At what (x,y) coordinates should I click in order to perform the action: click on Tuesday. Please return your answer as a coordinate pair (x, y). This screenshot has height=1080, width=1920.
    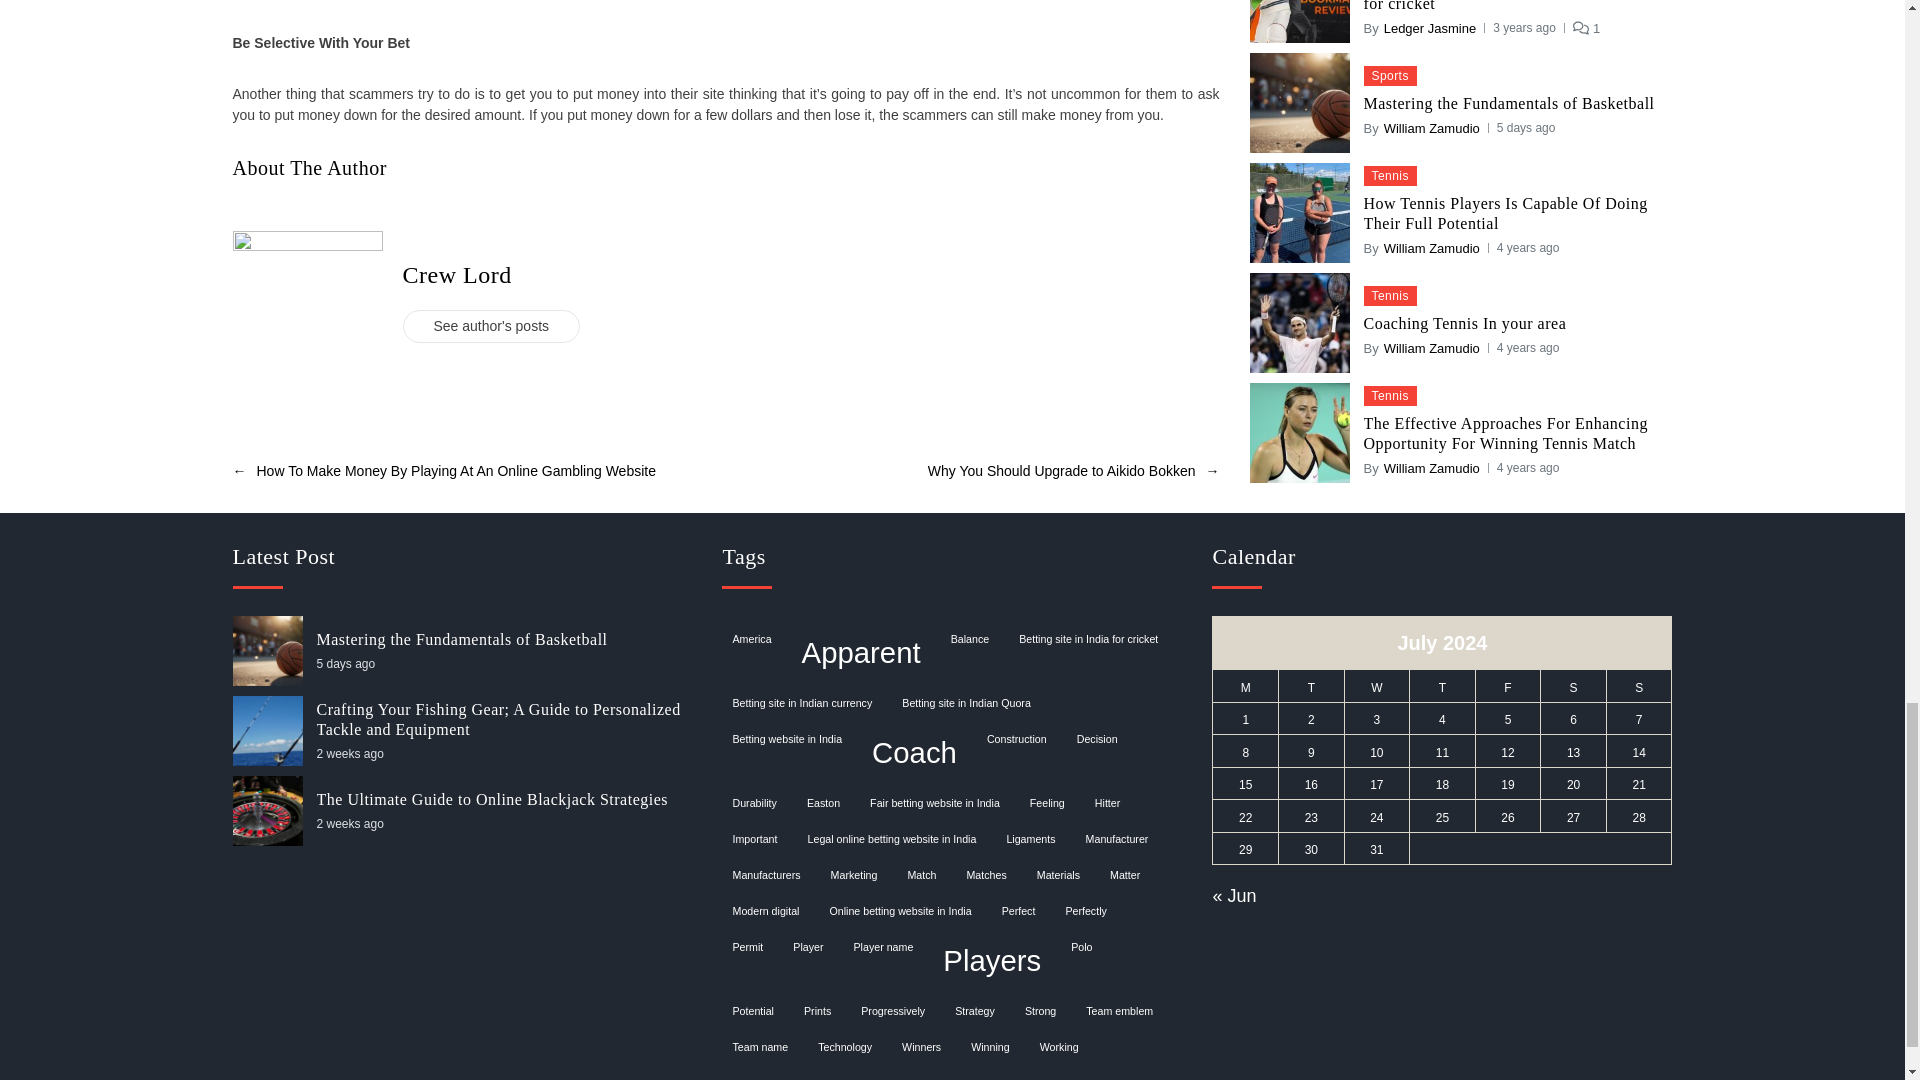
    Looking at the image, I should click on (1312, 686).